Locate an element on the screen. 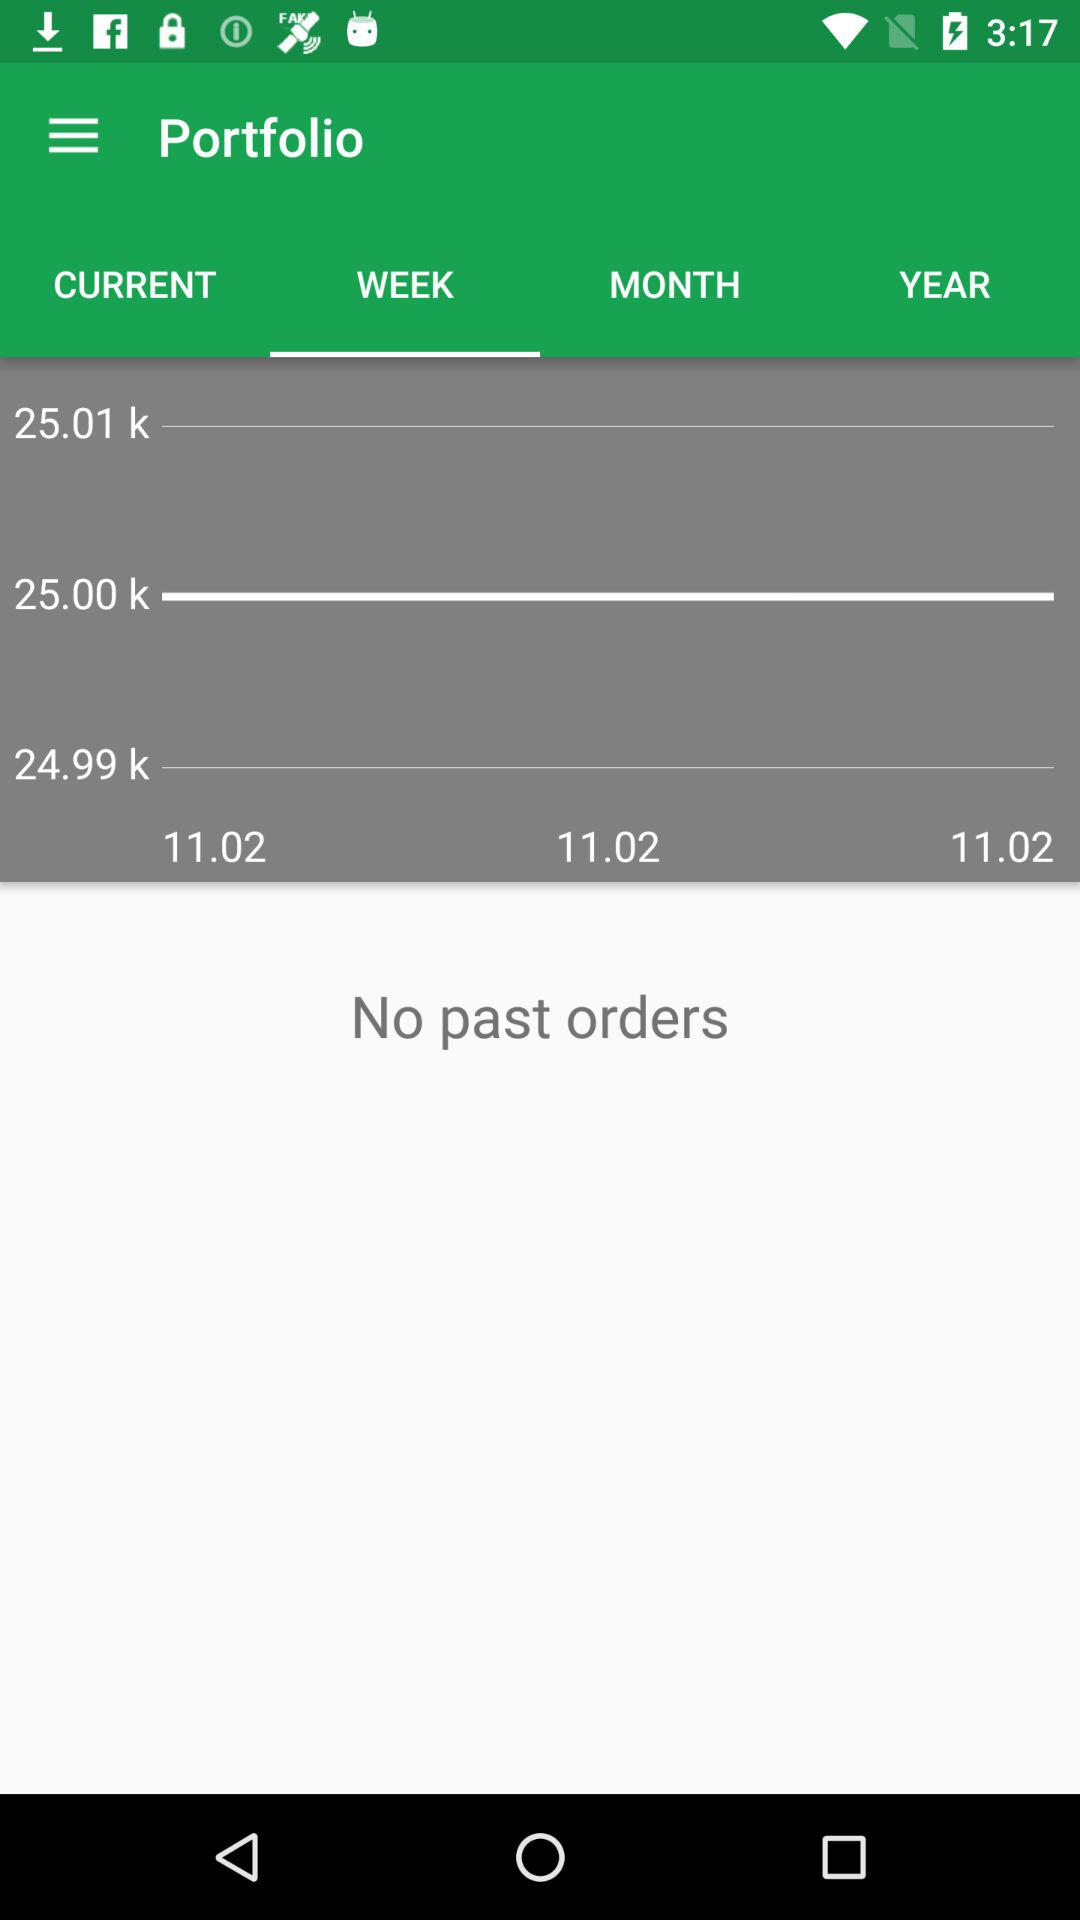 Image resolution: width=1080 pixels, height=1920 pixels. choose the item to the left of portfolio is located at coordinates (73, 136).